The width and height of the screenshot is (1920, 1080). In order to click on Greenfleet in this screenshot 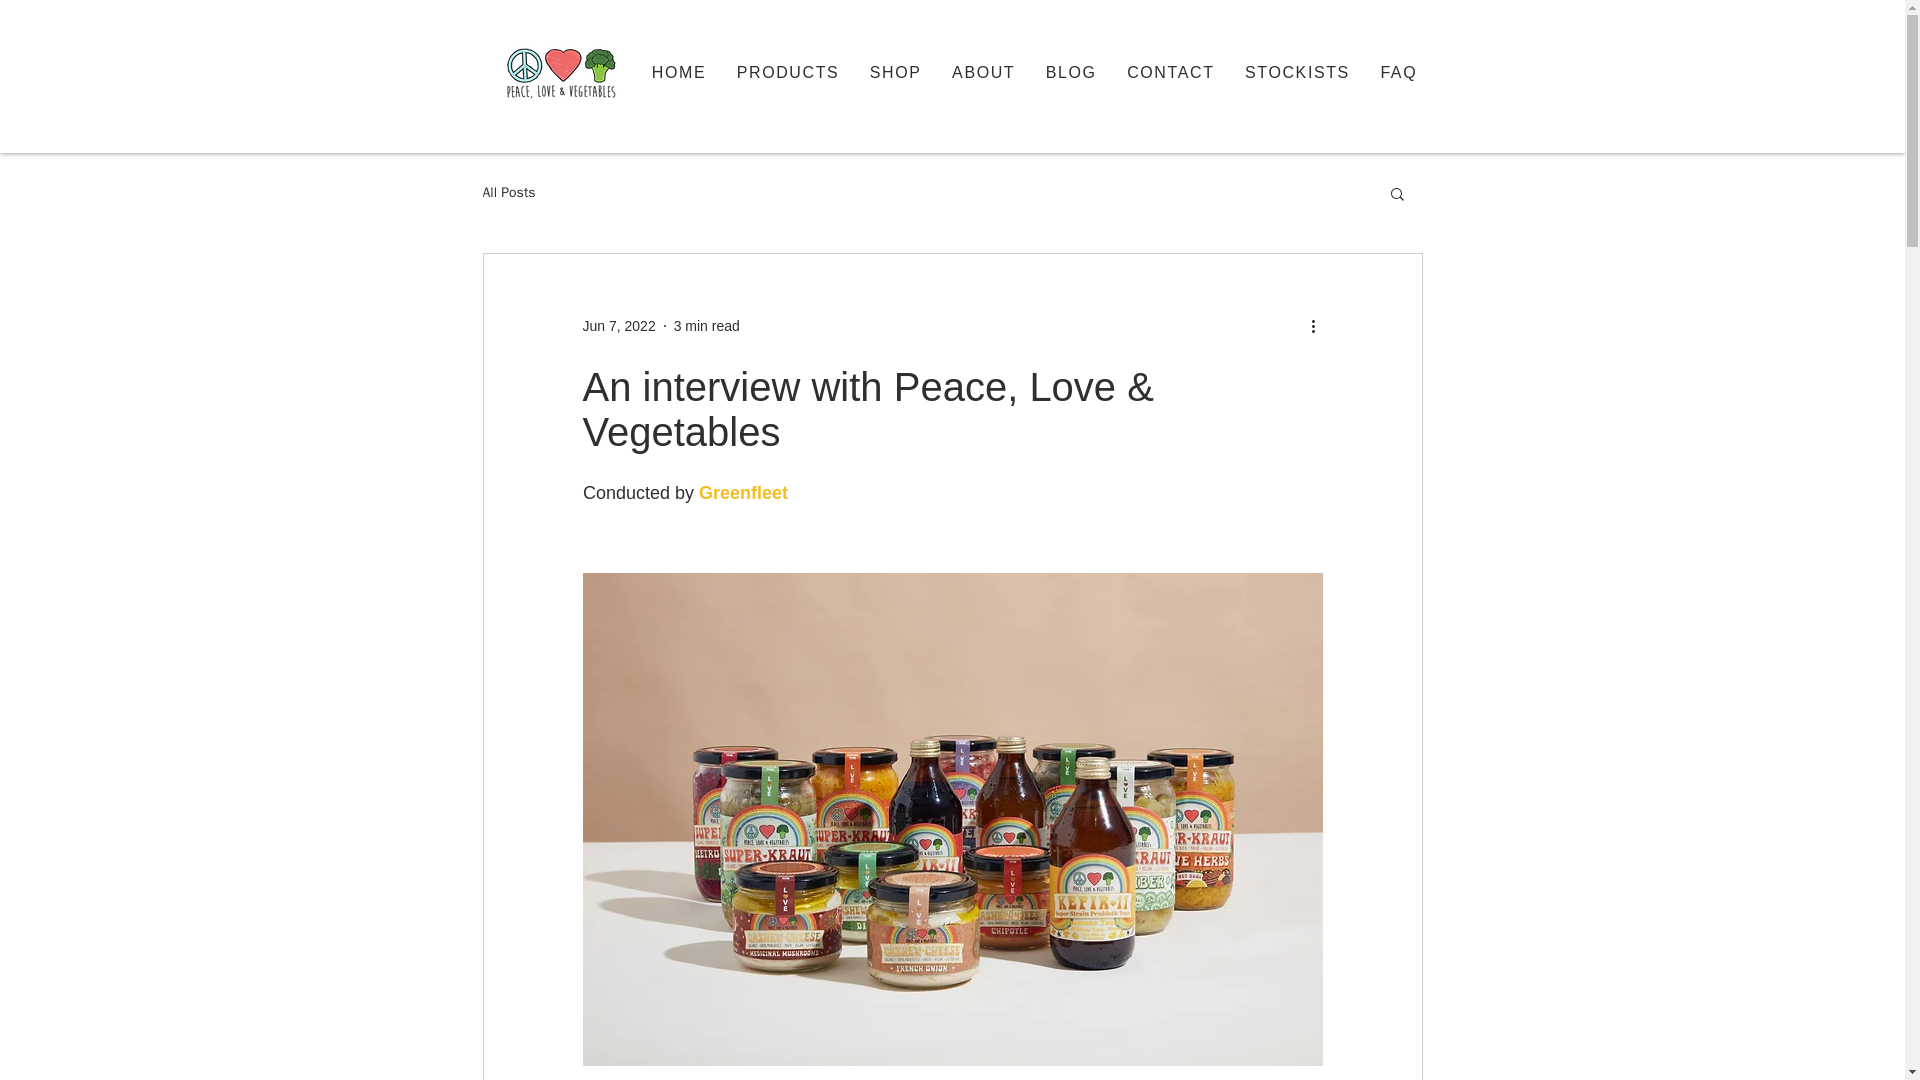, I will do `click(742, 492)`.